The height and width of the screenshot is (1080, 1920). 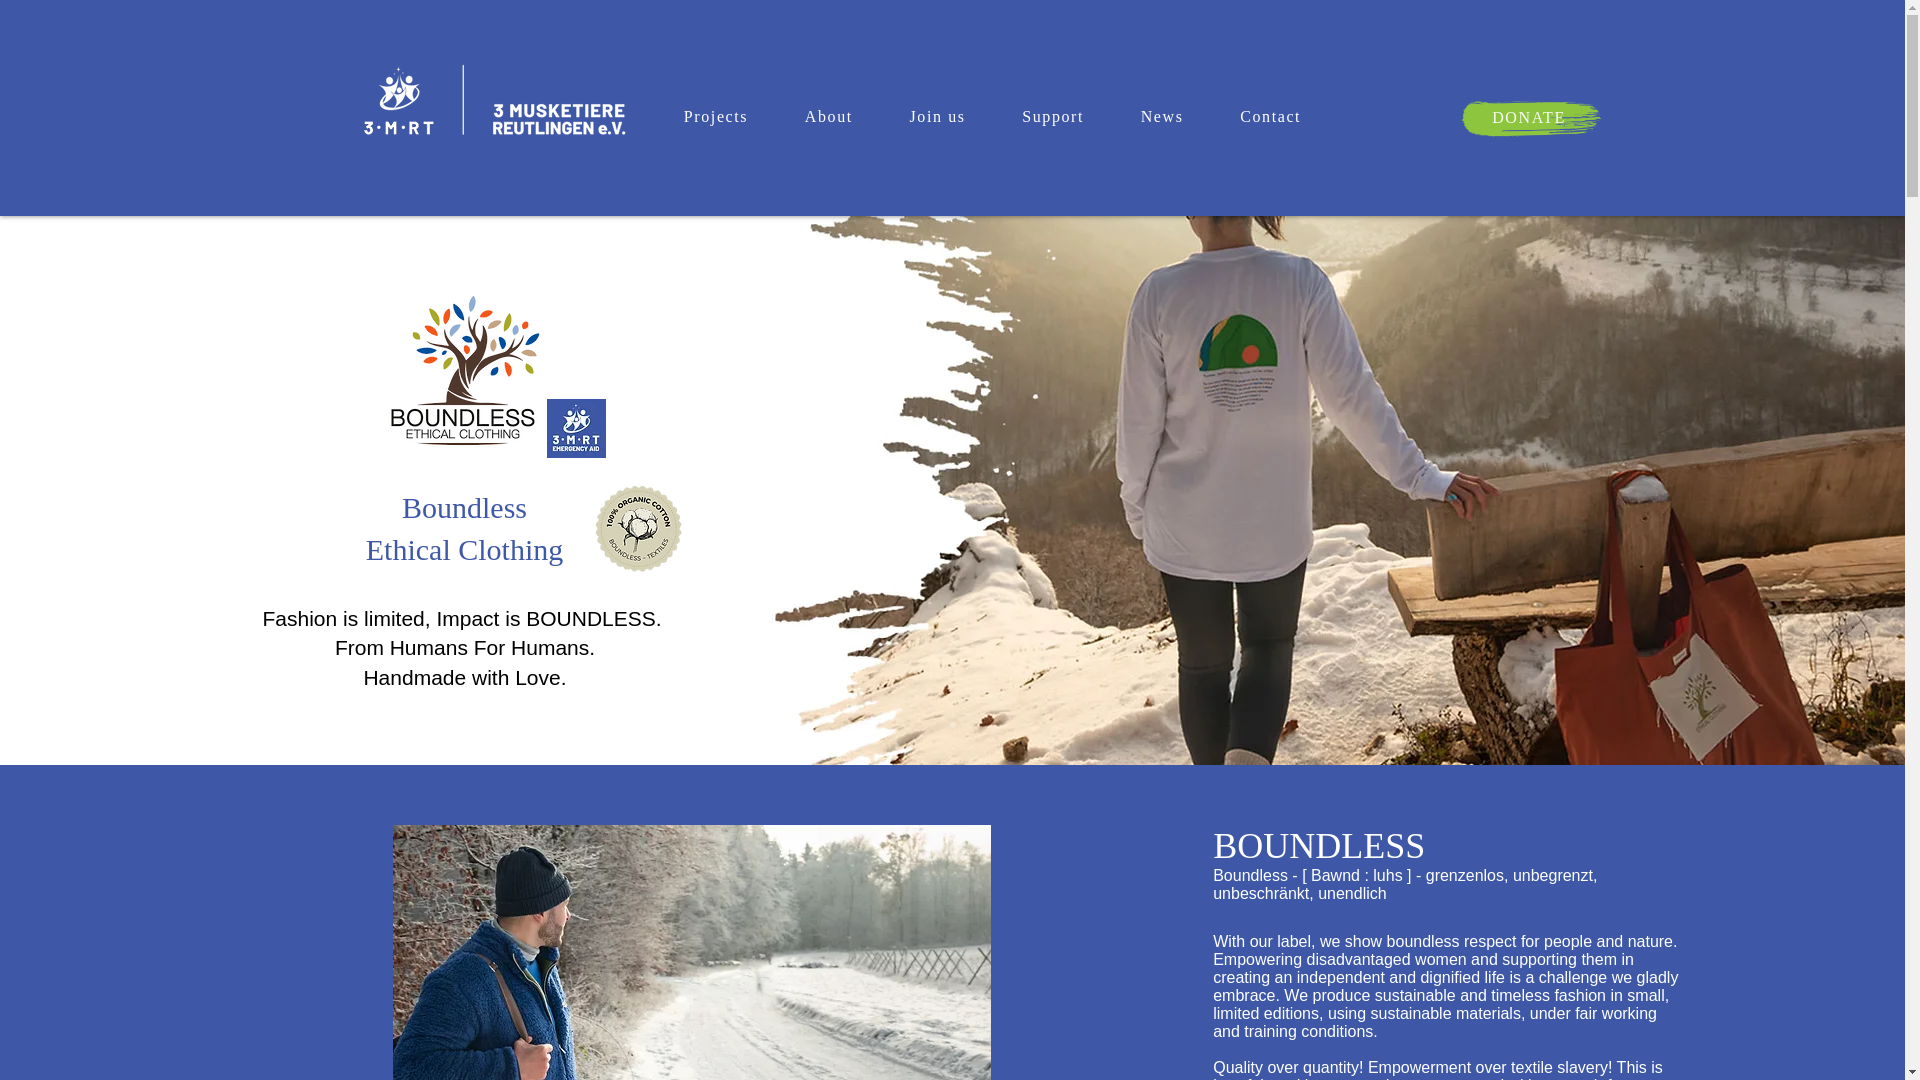 What do you see at coordinates (1161, 117) in the screenshot?
I see `News` at bounding box center [1161, 117].